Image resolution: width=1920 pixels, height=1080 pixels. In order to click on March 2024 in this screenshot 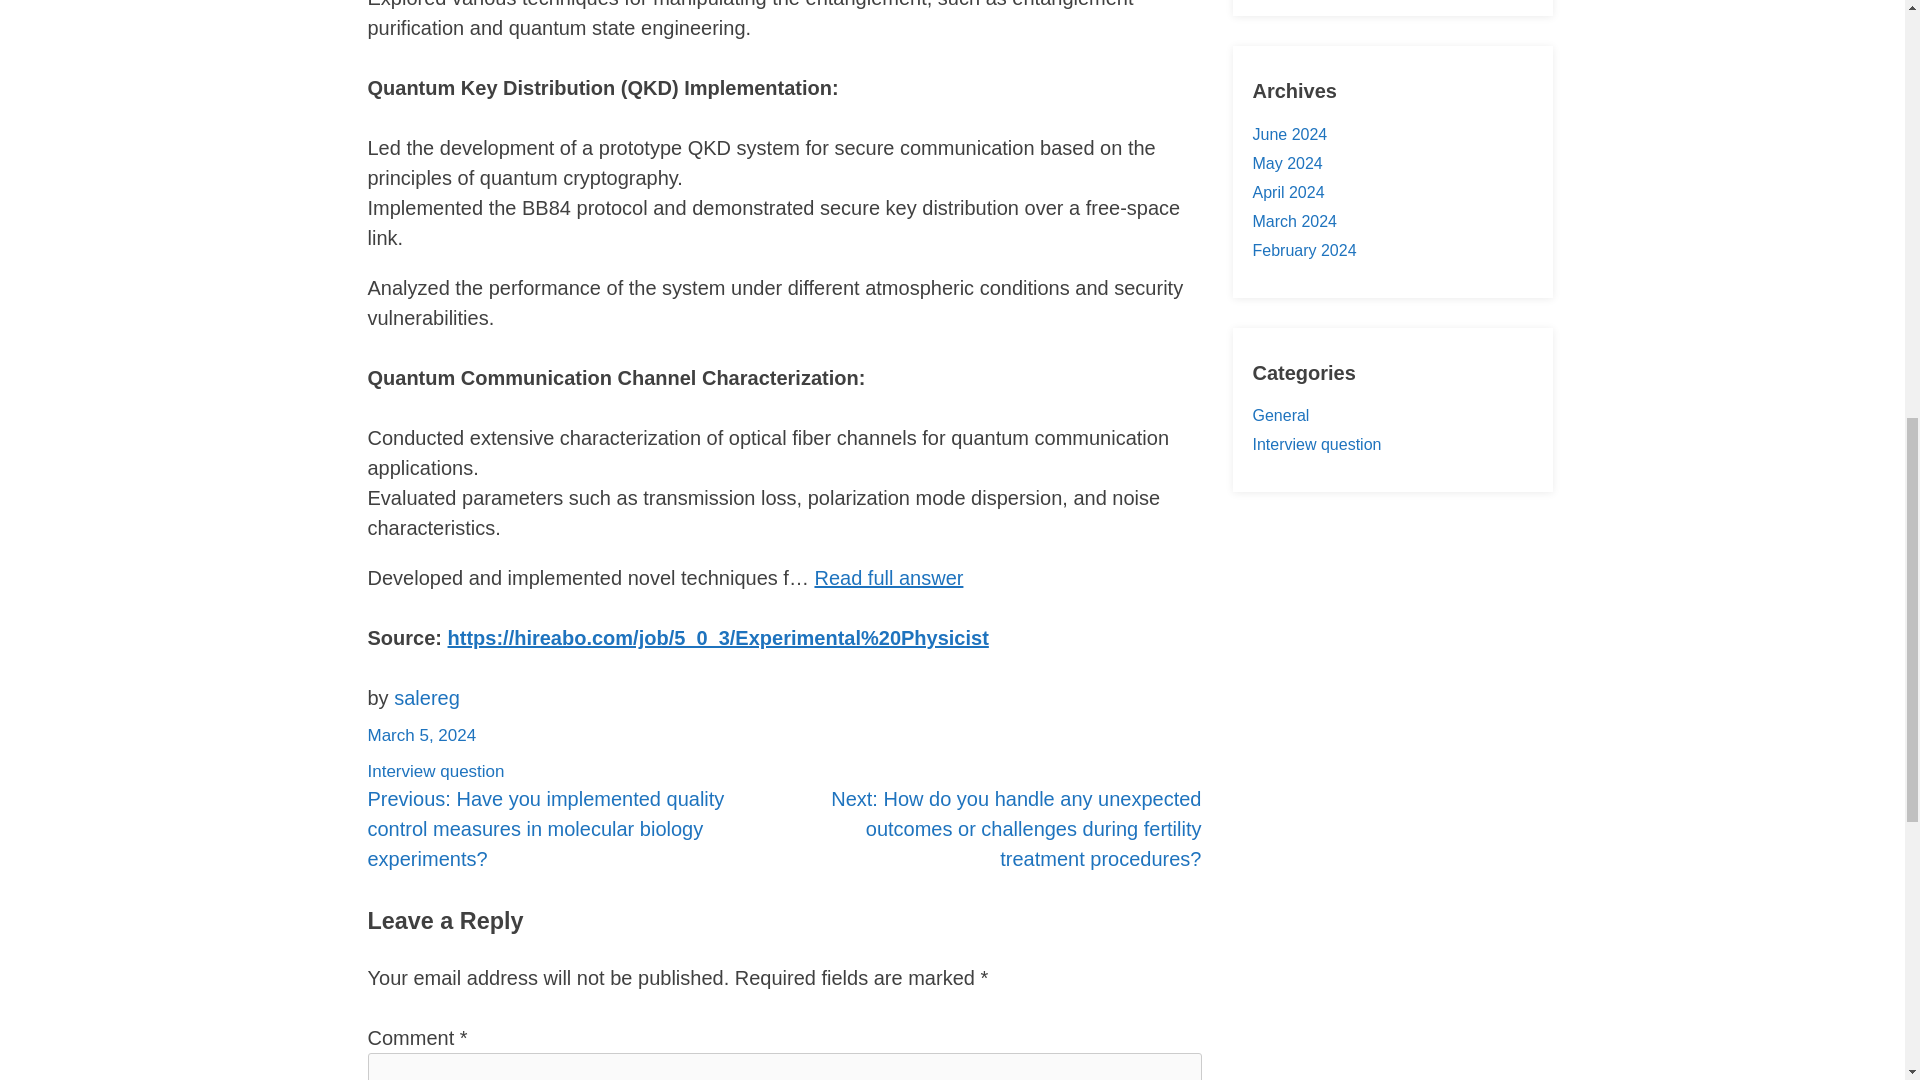, I will do `click(1294, 221)`.